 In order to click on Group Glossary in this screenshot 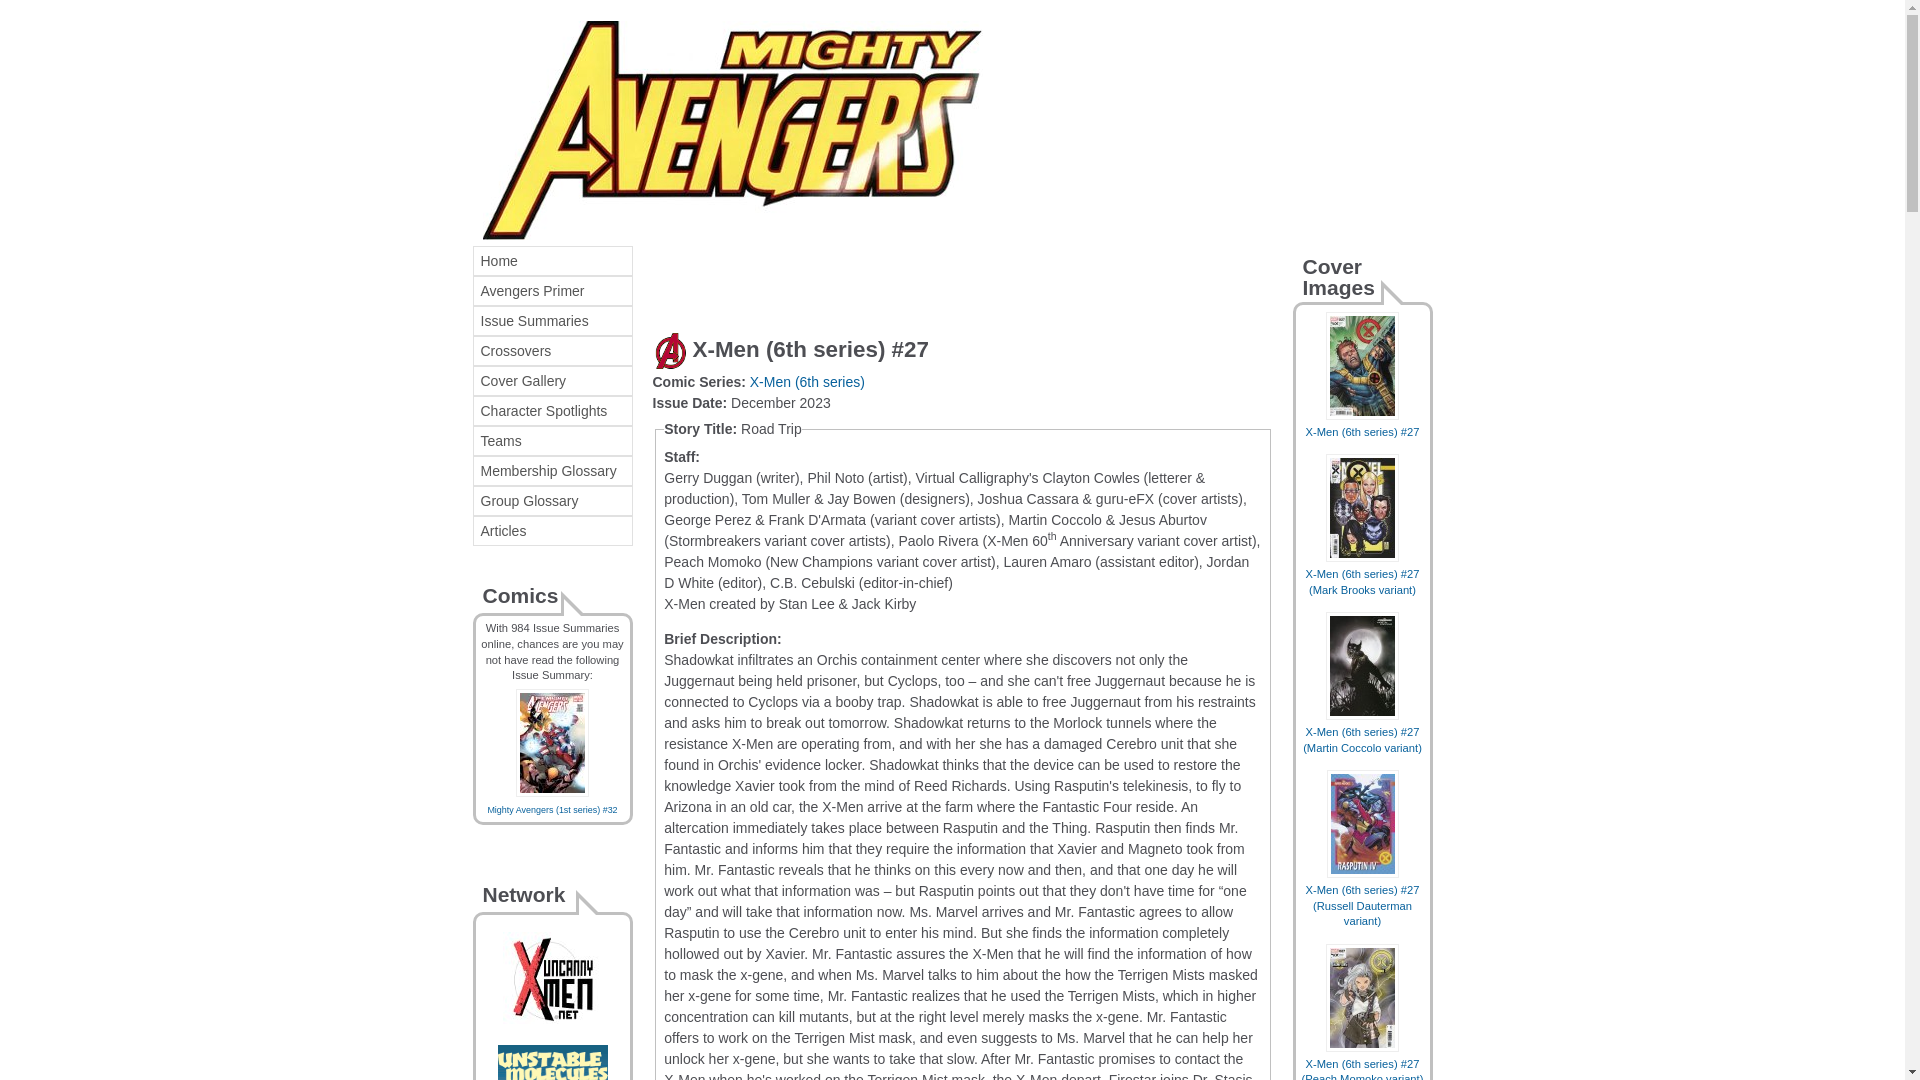, I will do `click(552, 501)`.